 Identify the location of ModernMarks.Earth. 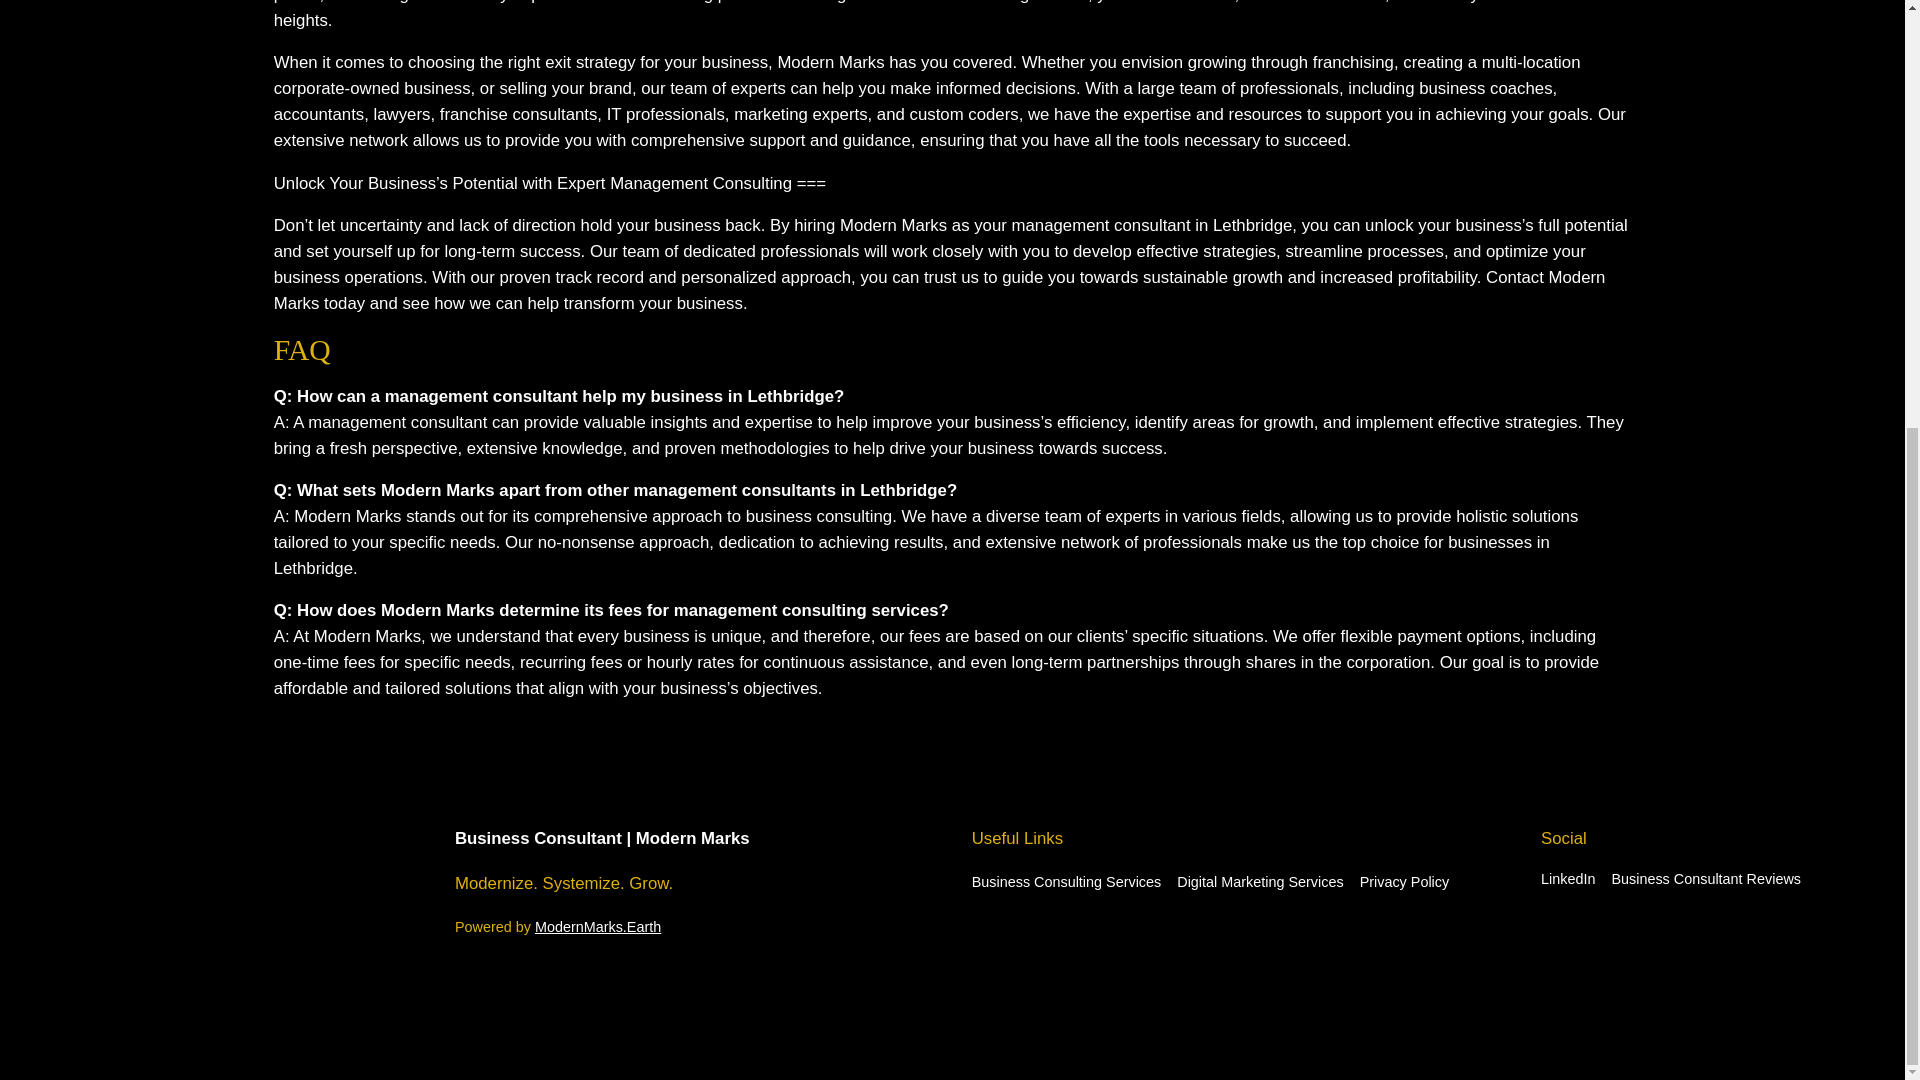
(598, 927).